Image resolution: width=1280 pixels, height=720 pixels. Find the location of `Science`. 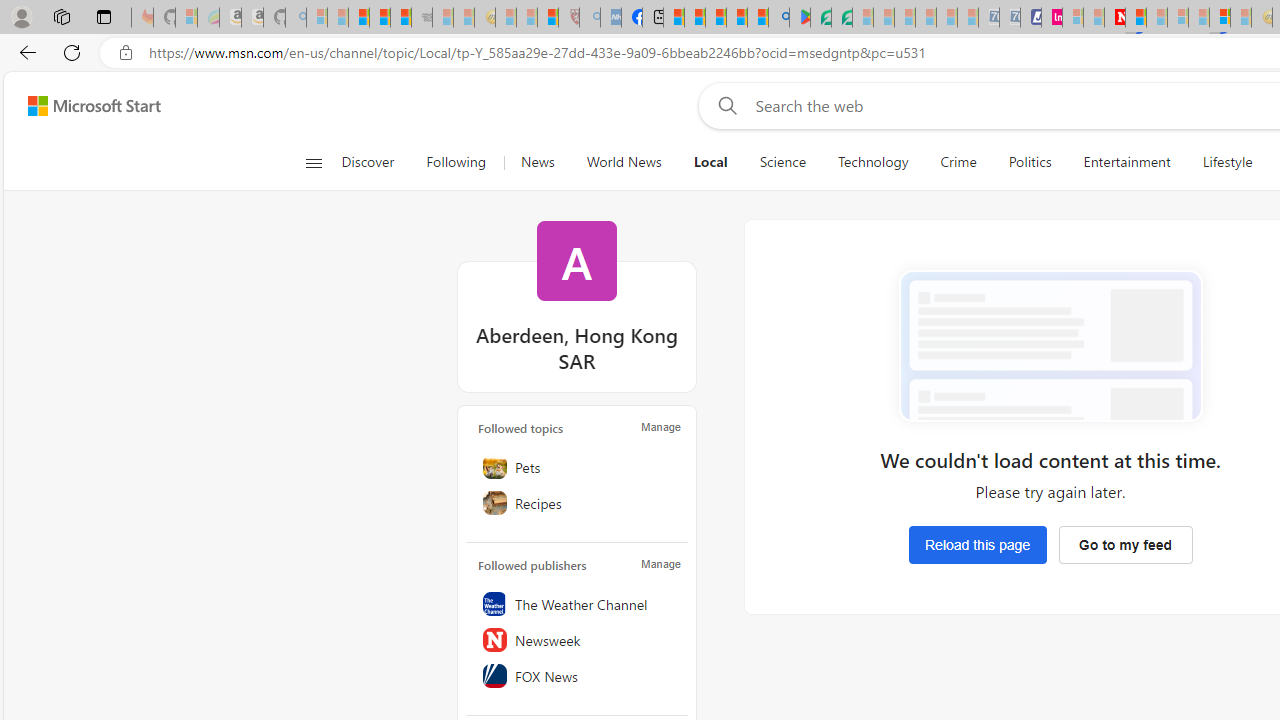

Science is located at coordinates (782, 162).